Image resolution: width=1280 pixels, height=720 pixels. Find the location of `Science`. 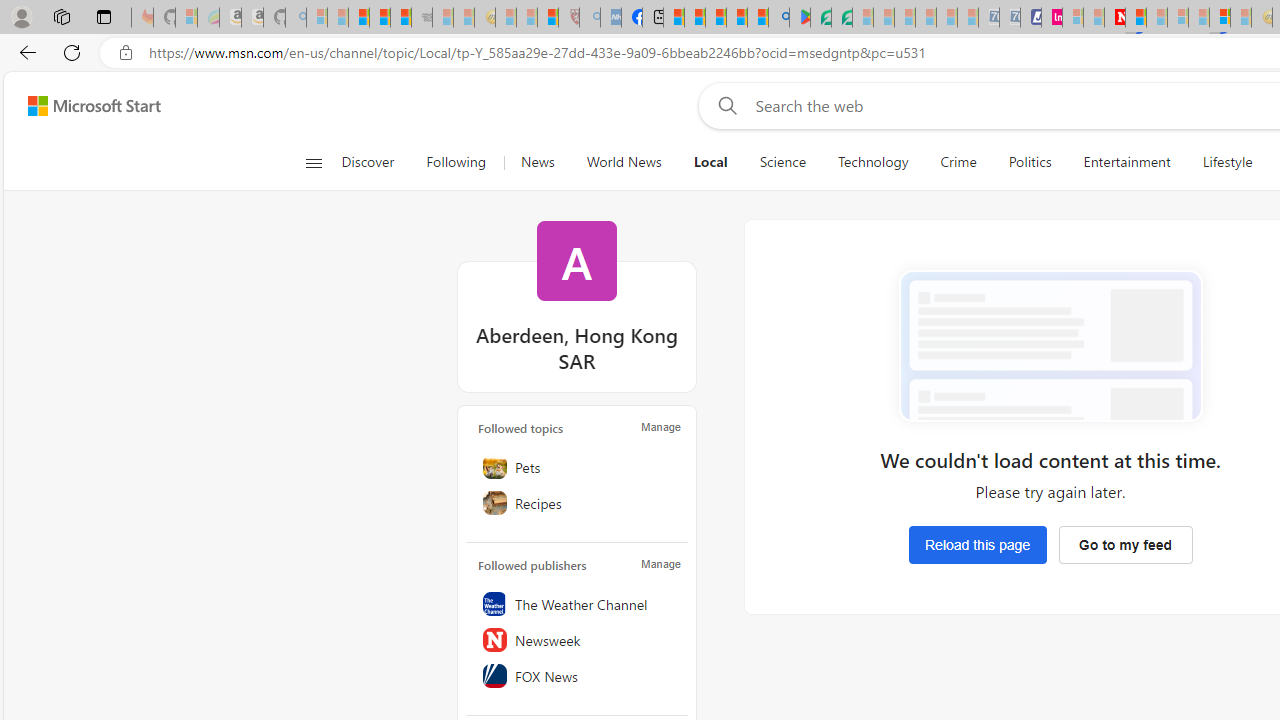

Science is located at coordinates (782, 162).